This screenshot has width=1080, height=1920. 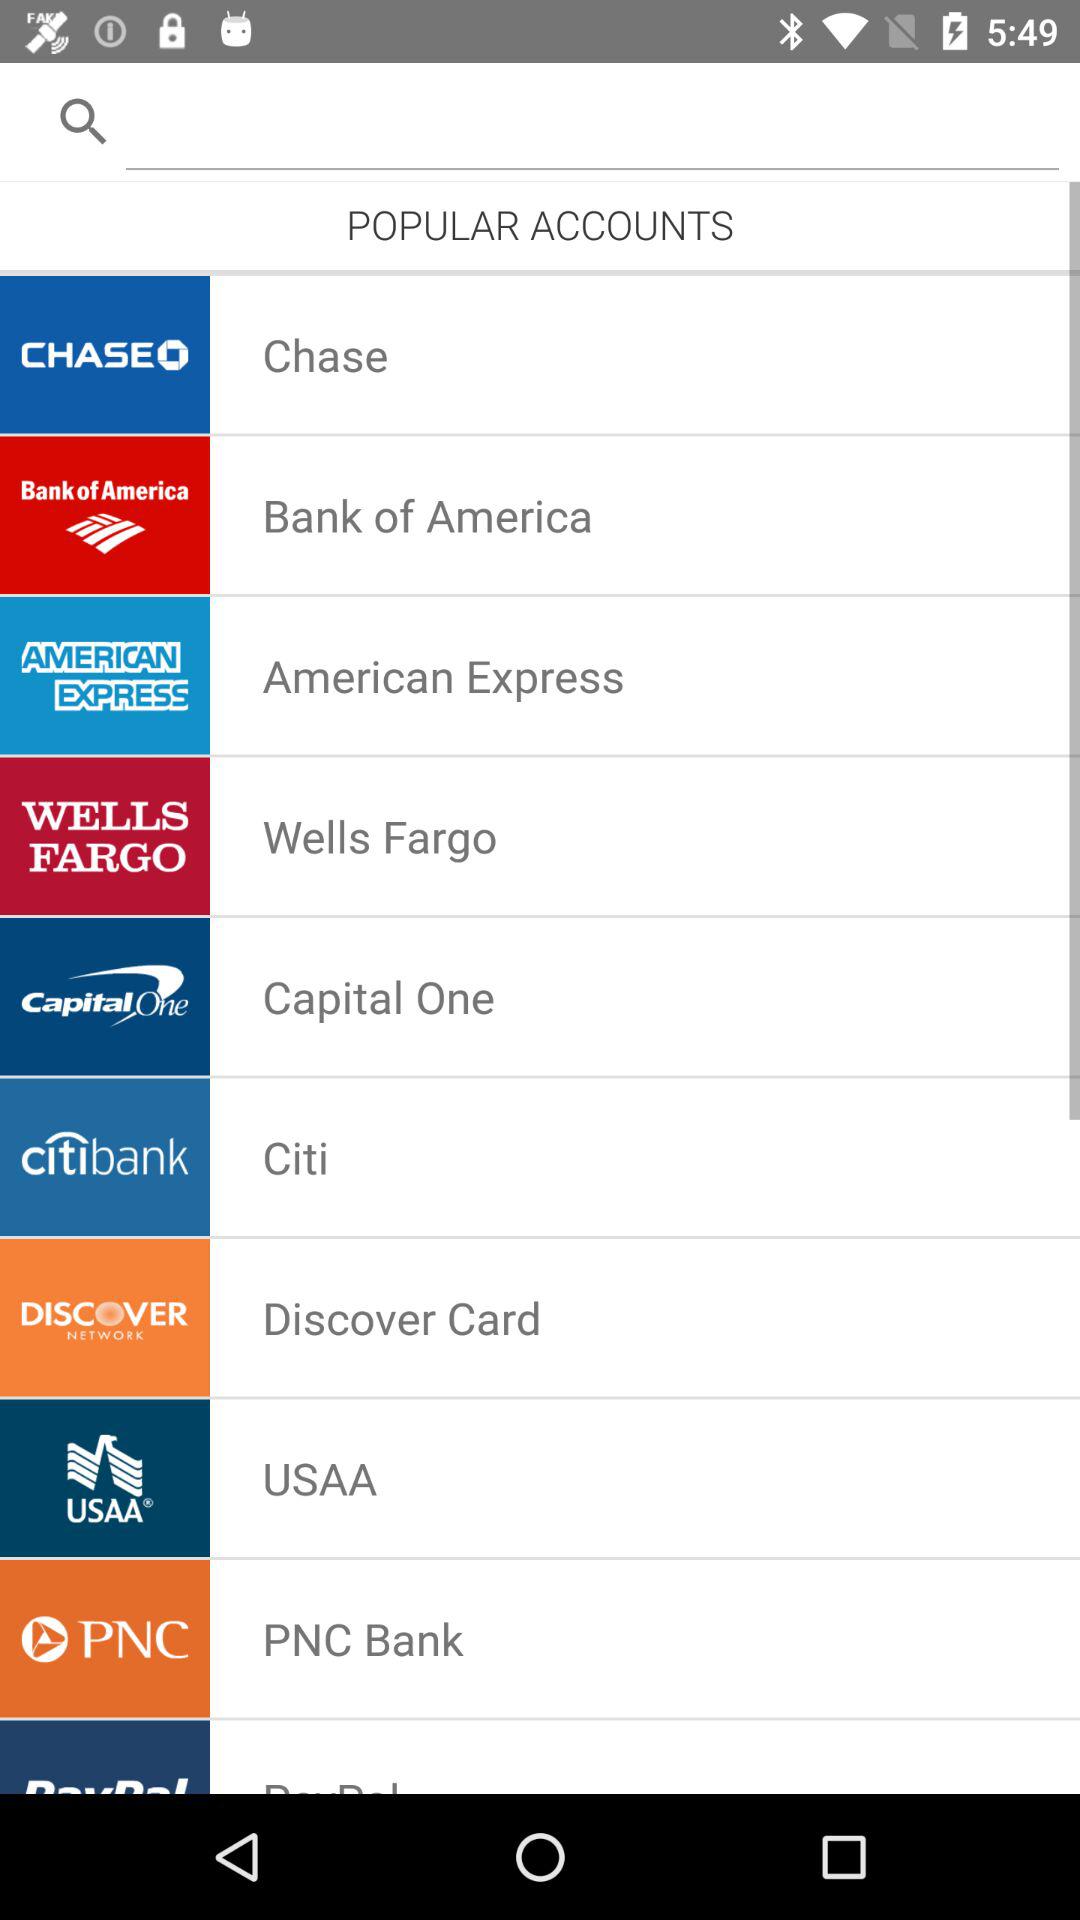 I want to click on open search bar, so click(x=592, y=120).